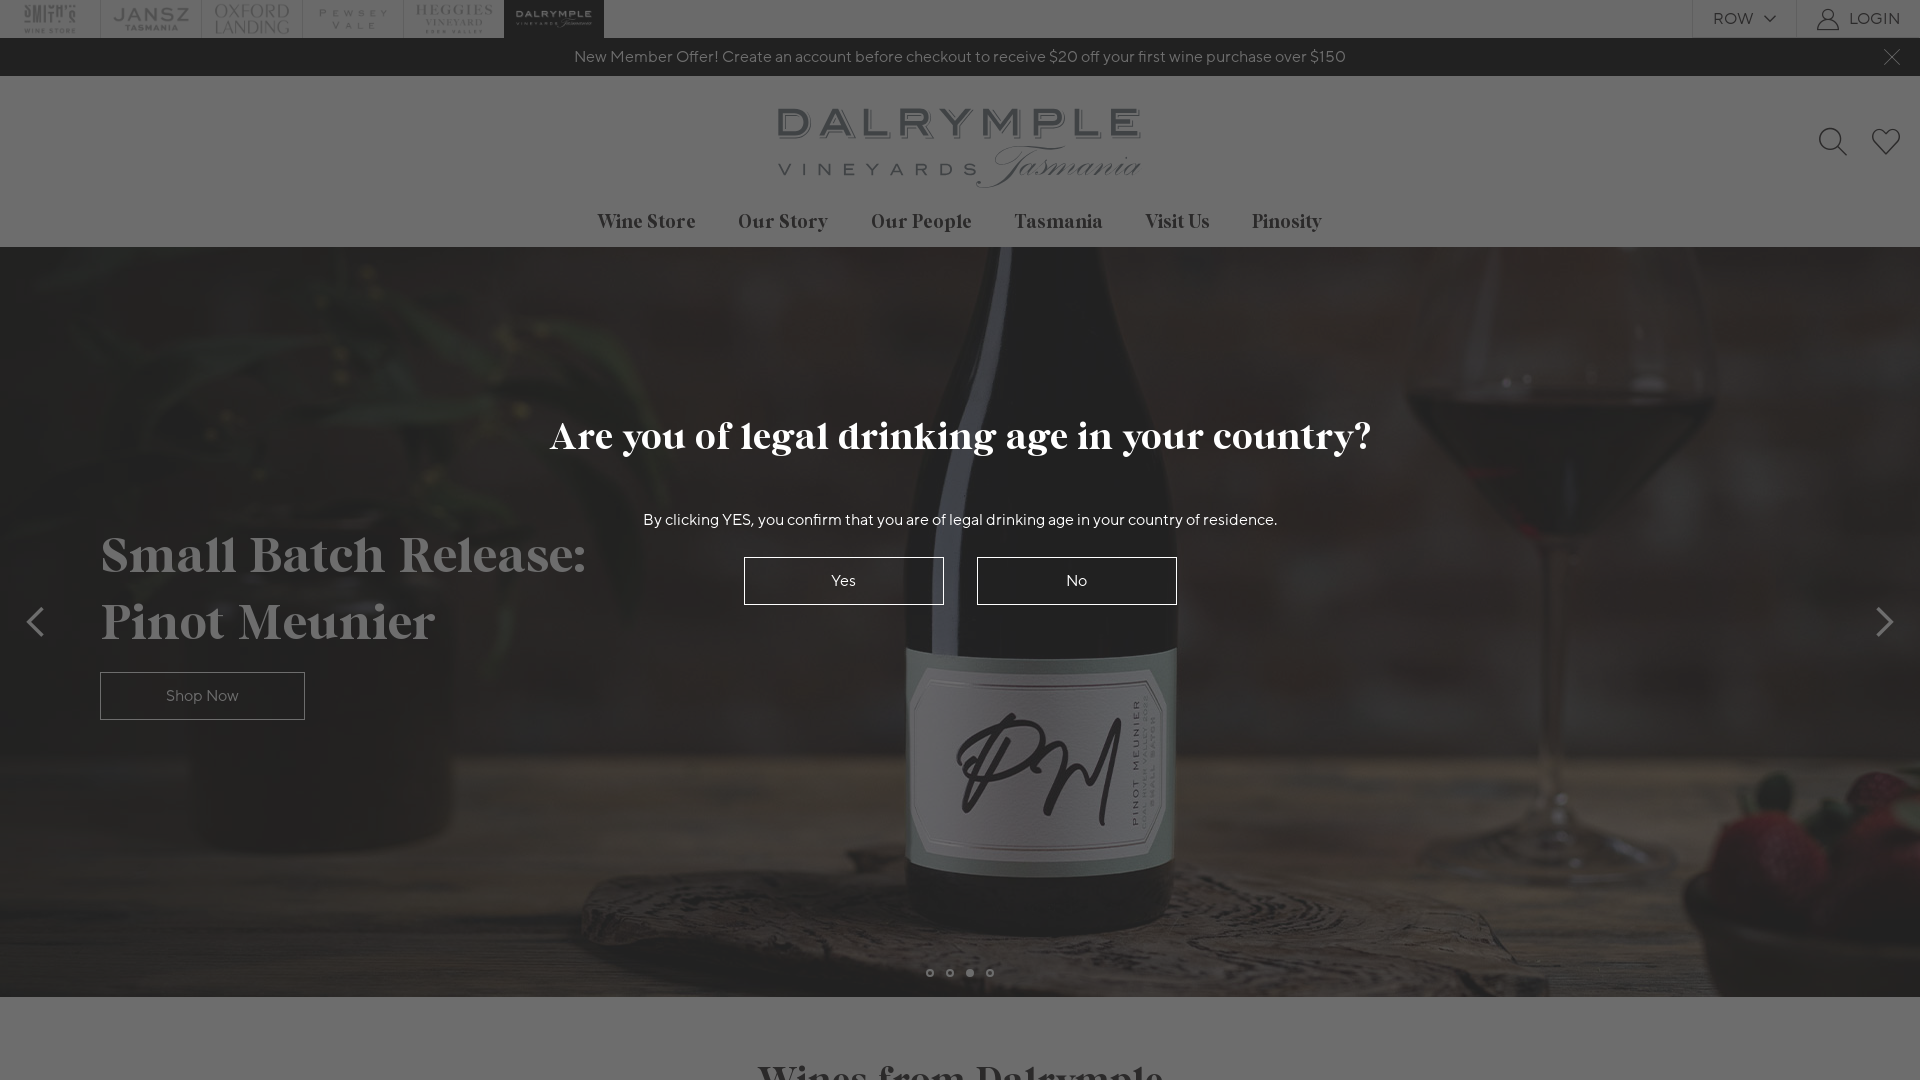  What do you see at coordinates (1288, 222) in the screenshot?
I see `Pinosity` at bounding box center [1288, 222].